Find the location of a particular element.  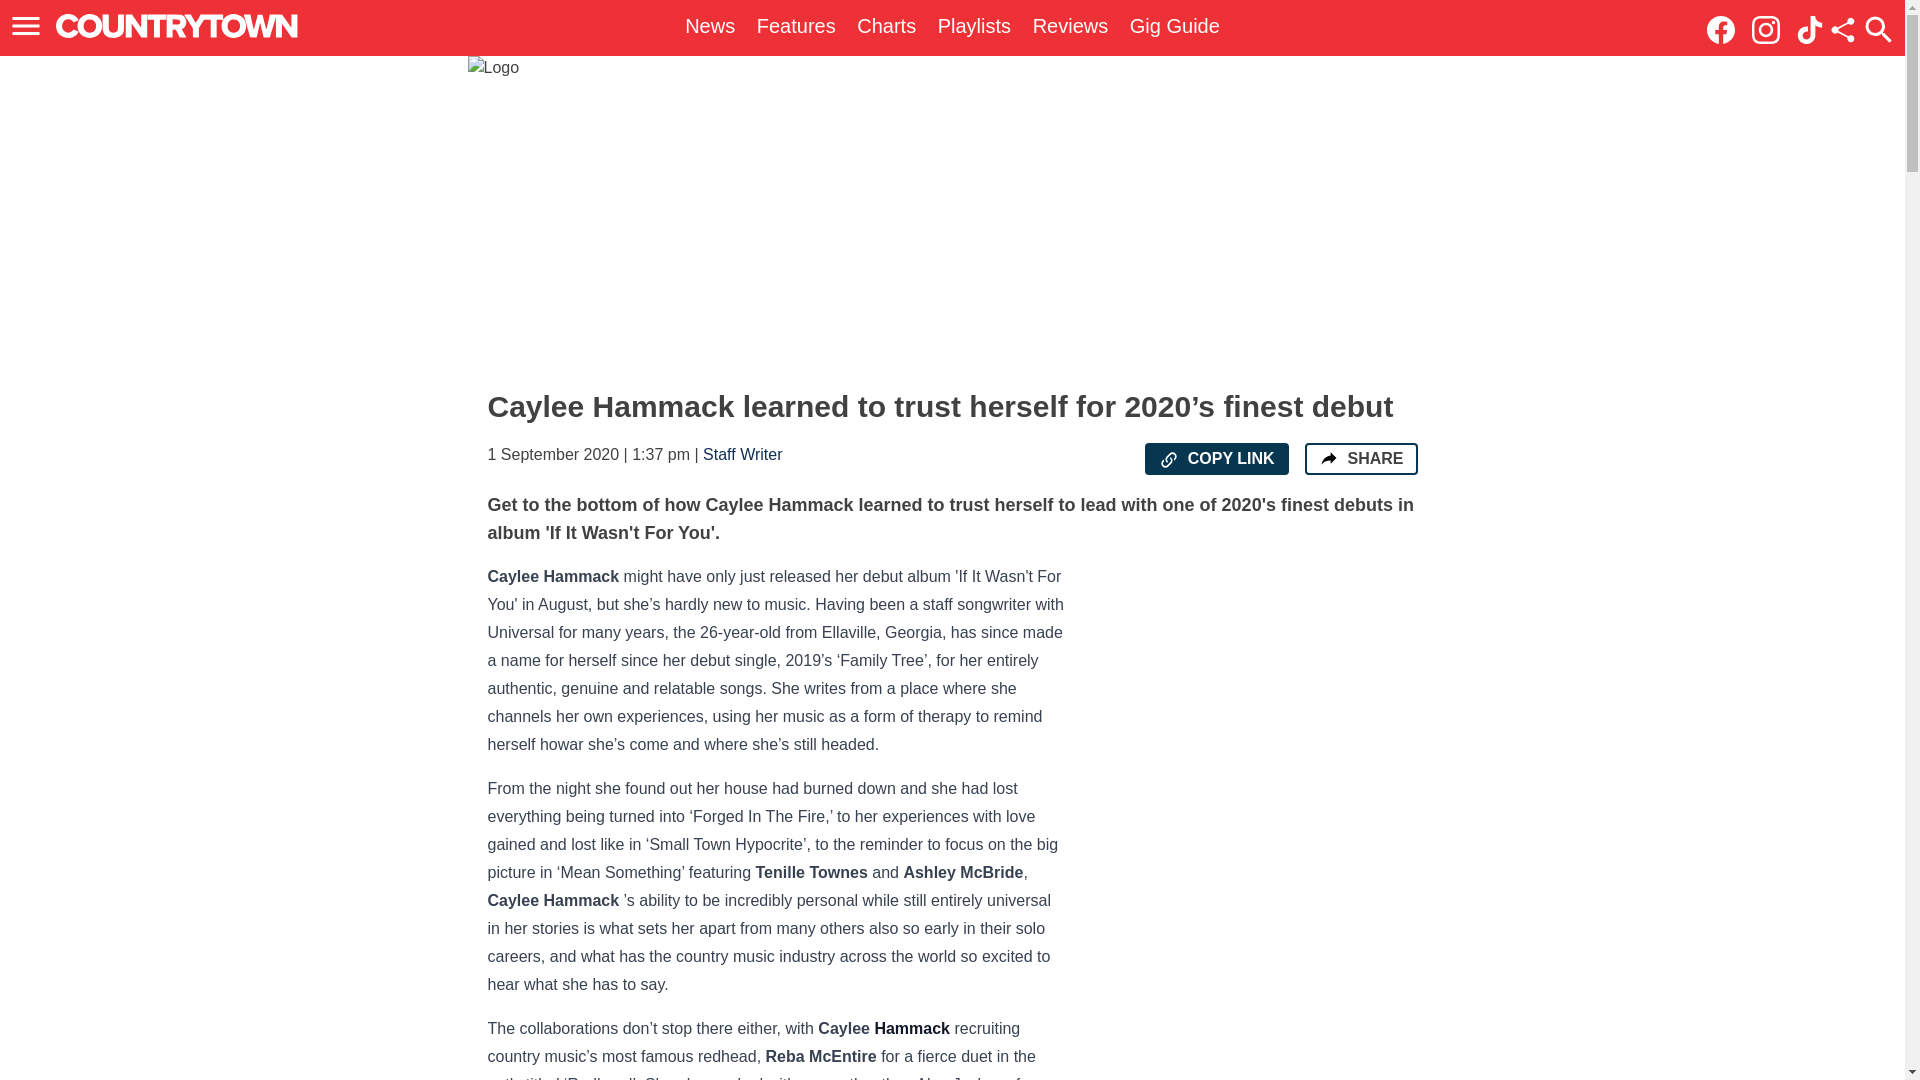

Open the site search menu is located at coordinates (1878, 29).